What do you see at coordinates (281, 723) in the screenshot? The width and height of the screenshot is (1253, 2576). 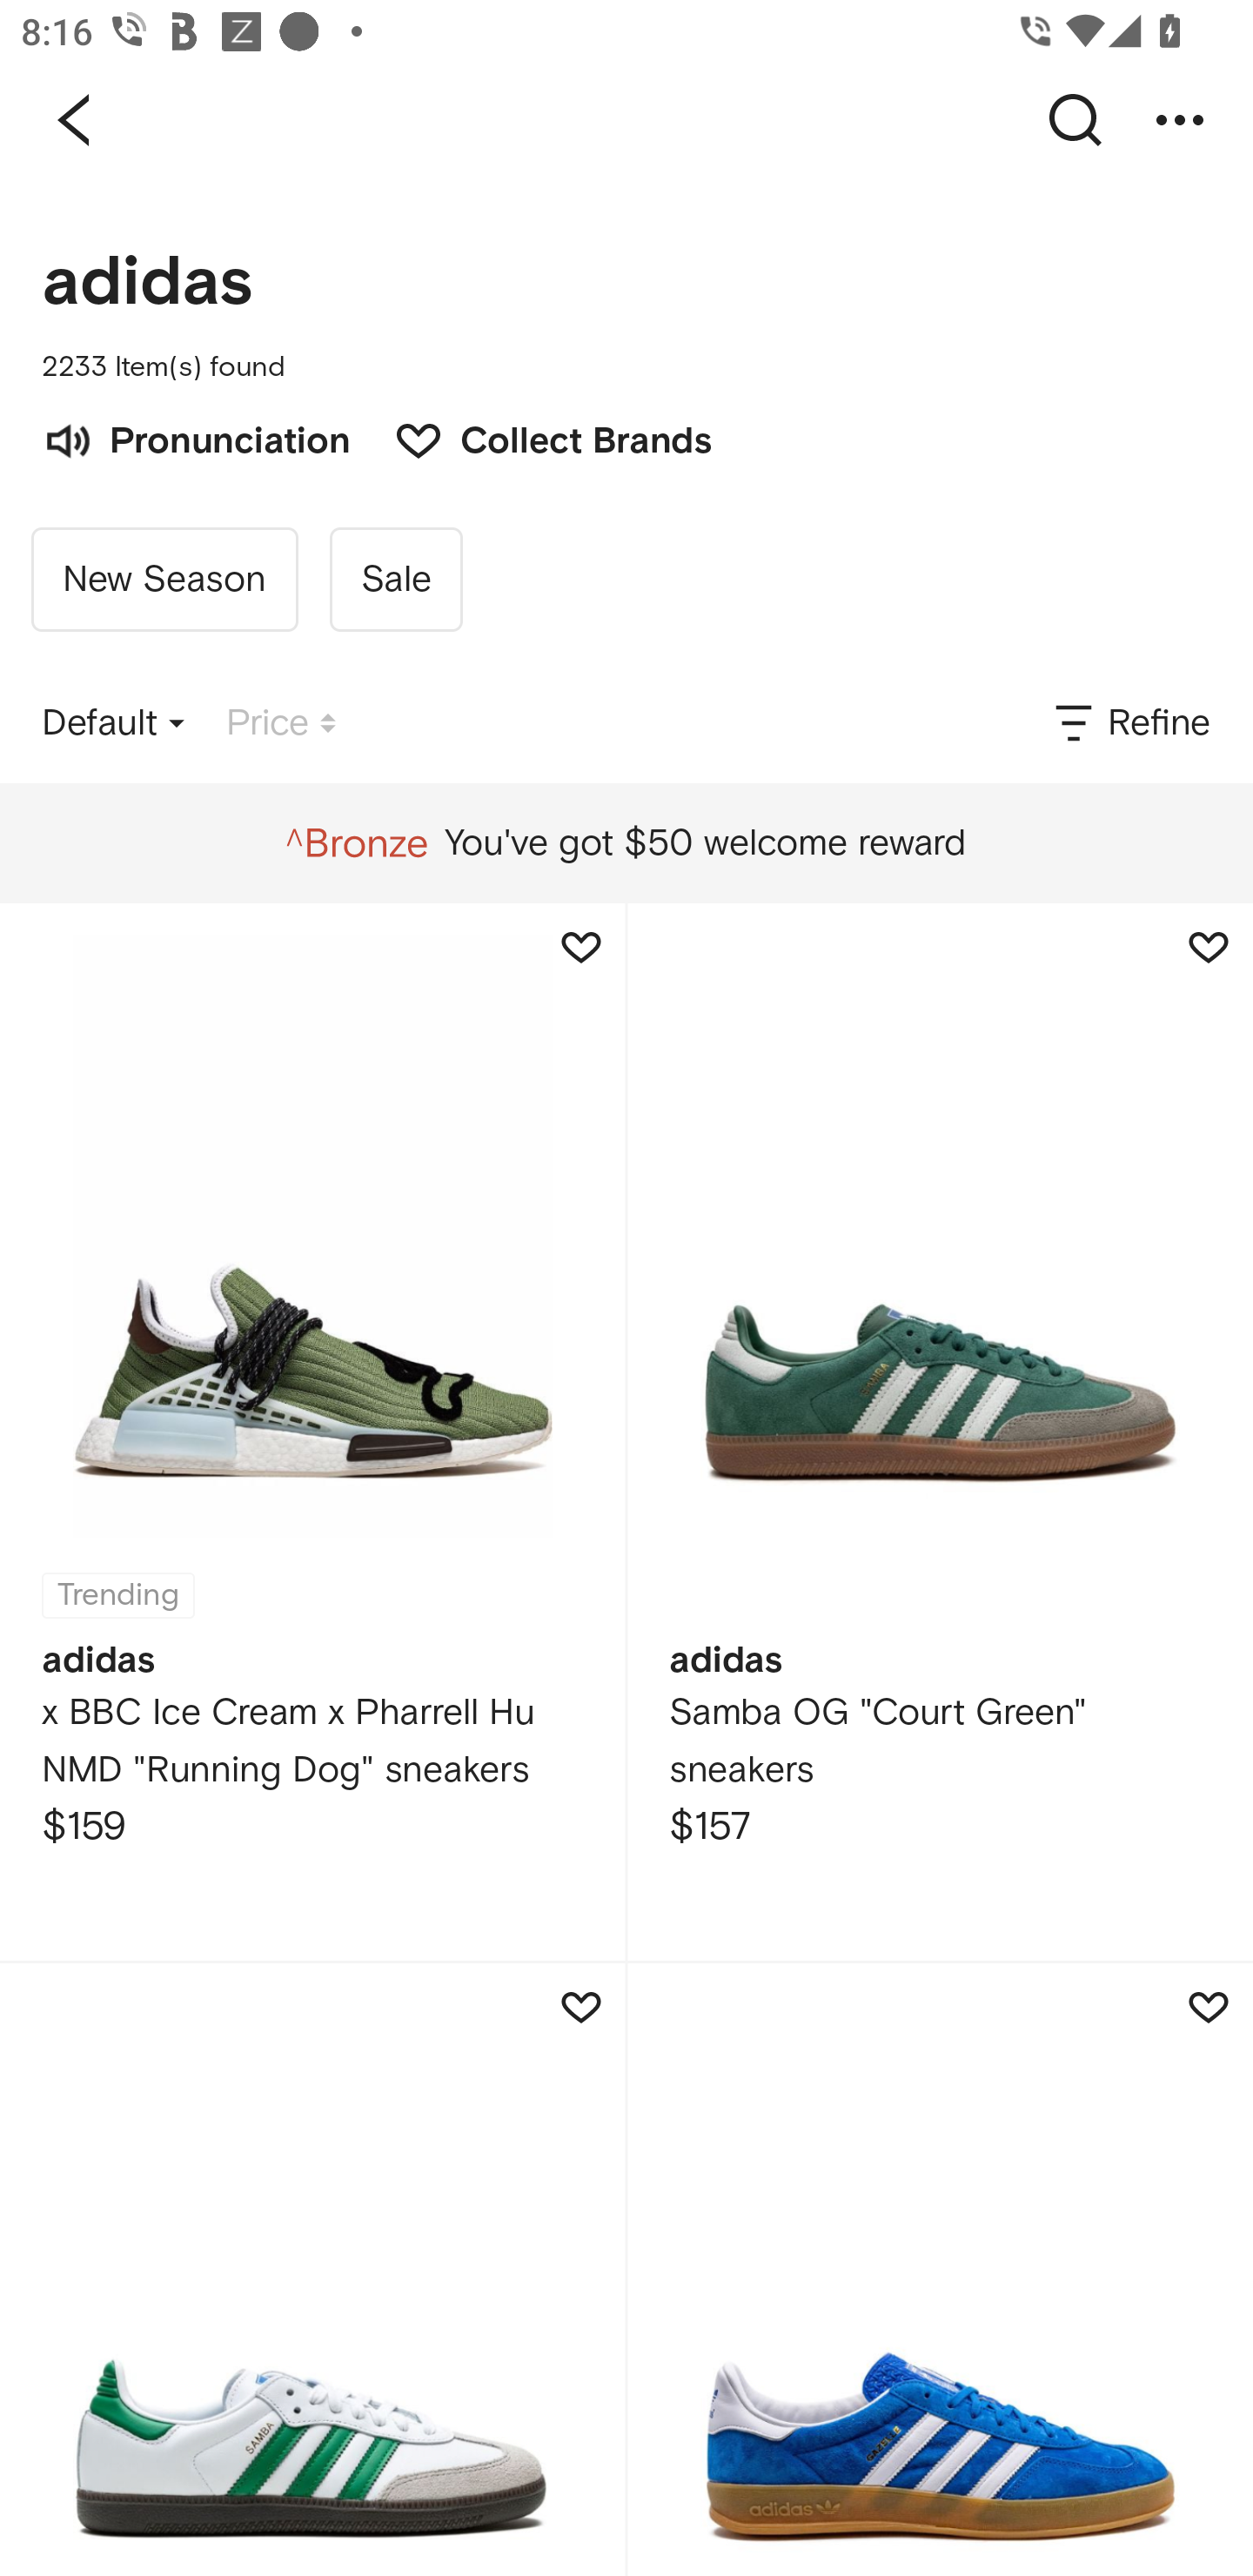 I see `Price` at bounding box center [281, 723].